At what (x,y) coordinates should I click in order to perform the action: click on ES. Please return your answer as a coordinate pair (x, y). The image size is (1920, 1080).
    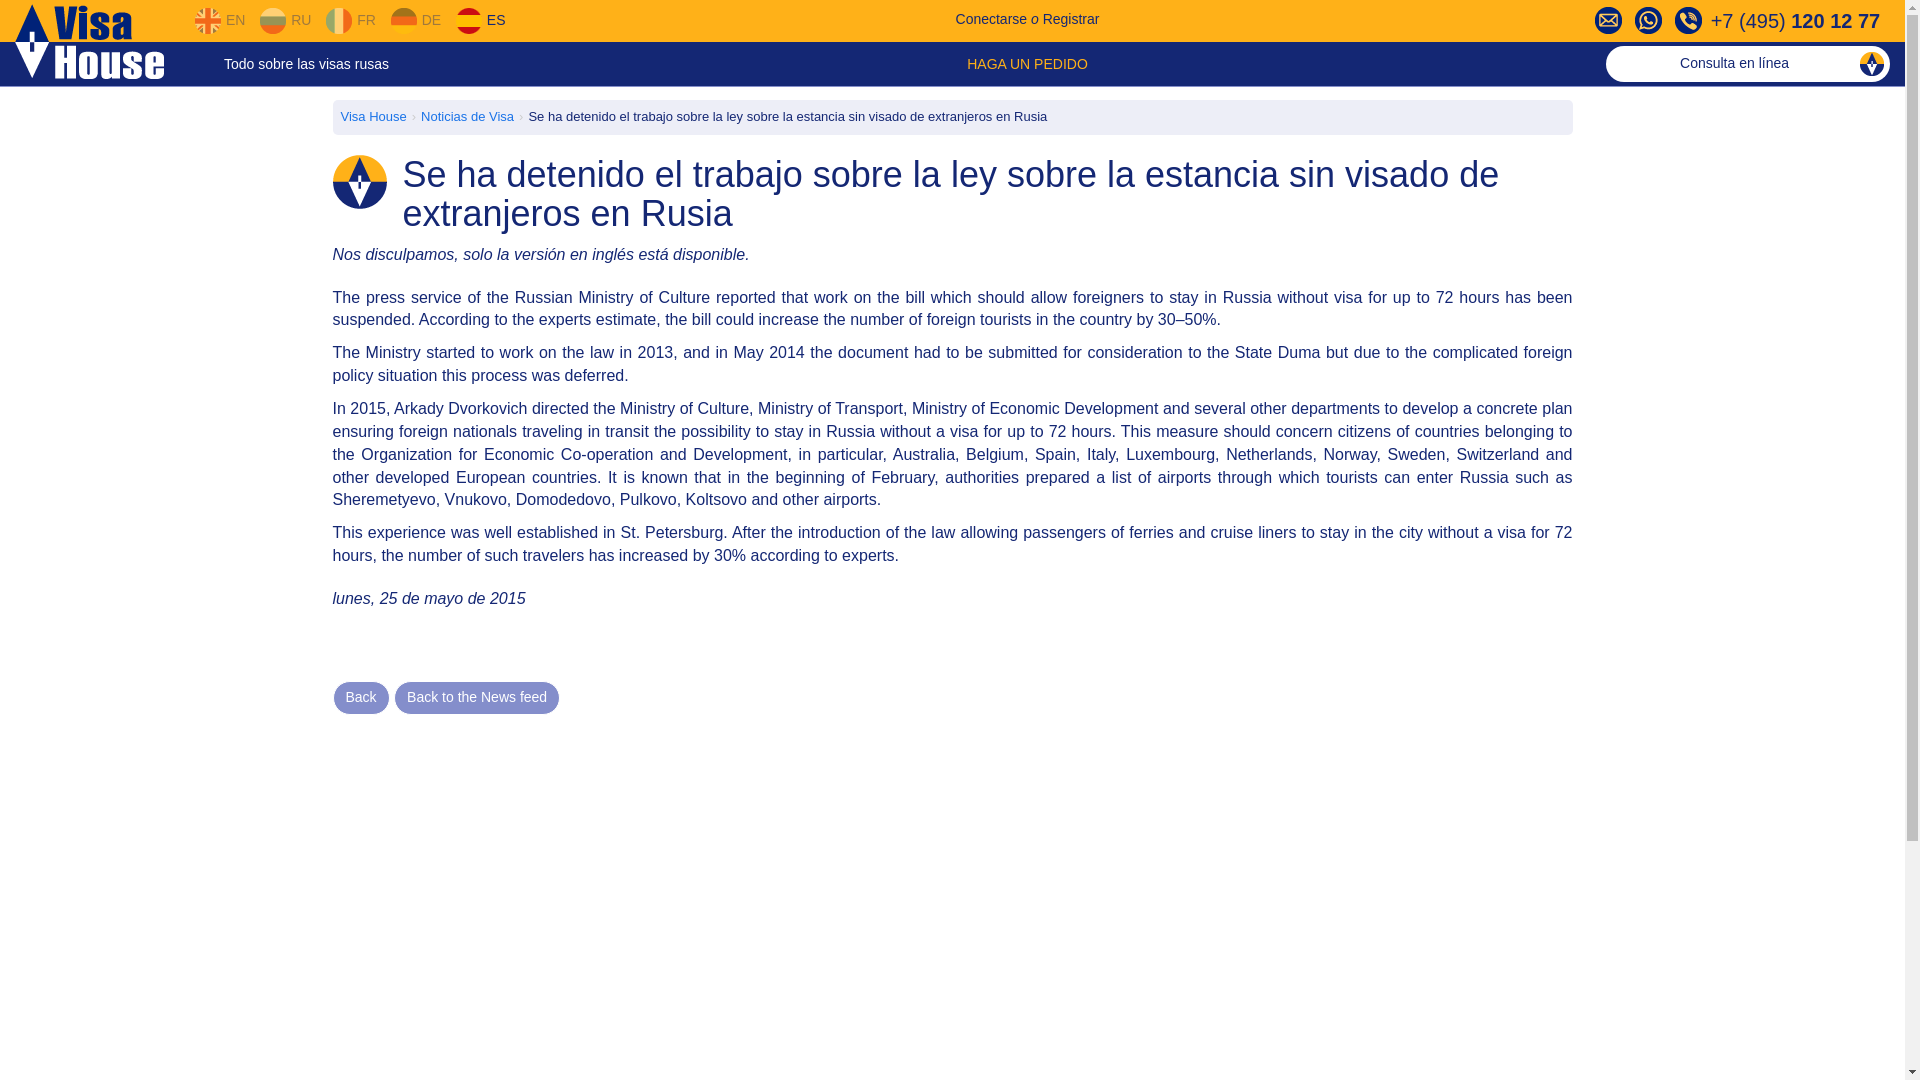
    Looking at the image, I should click on (480, 20).